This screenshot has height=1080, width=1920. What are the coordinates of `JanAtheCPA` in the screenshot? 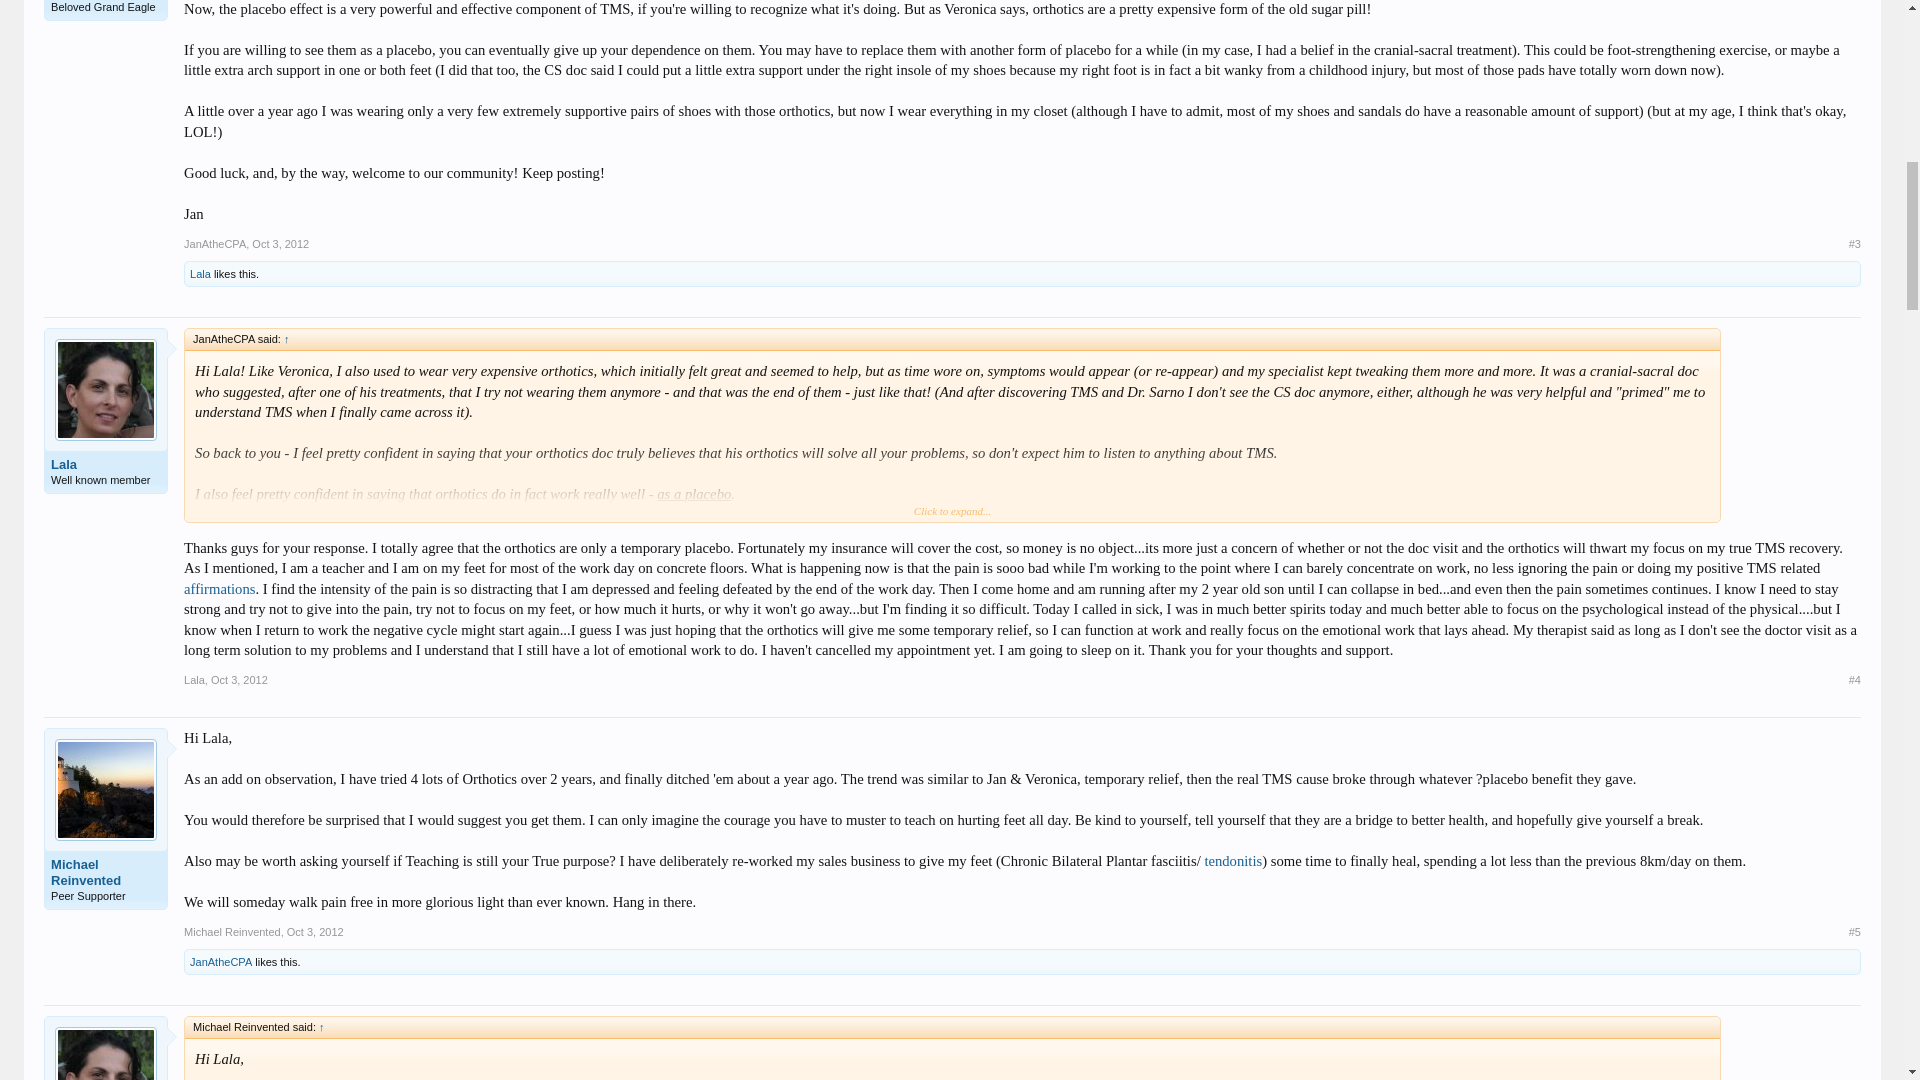 It's located at (214, 243).